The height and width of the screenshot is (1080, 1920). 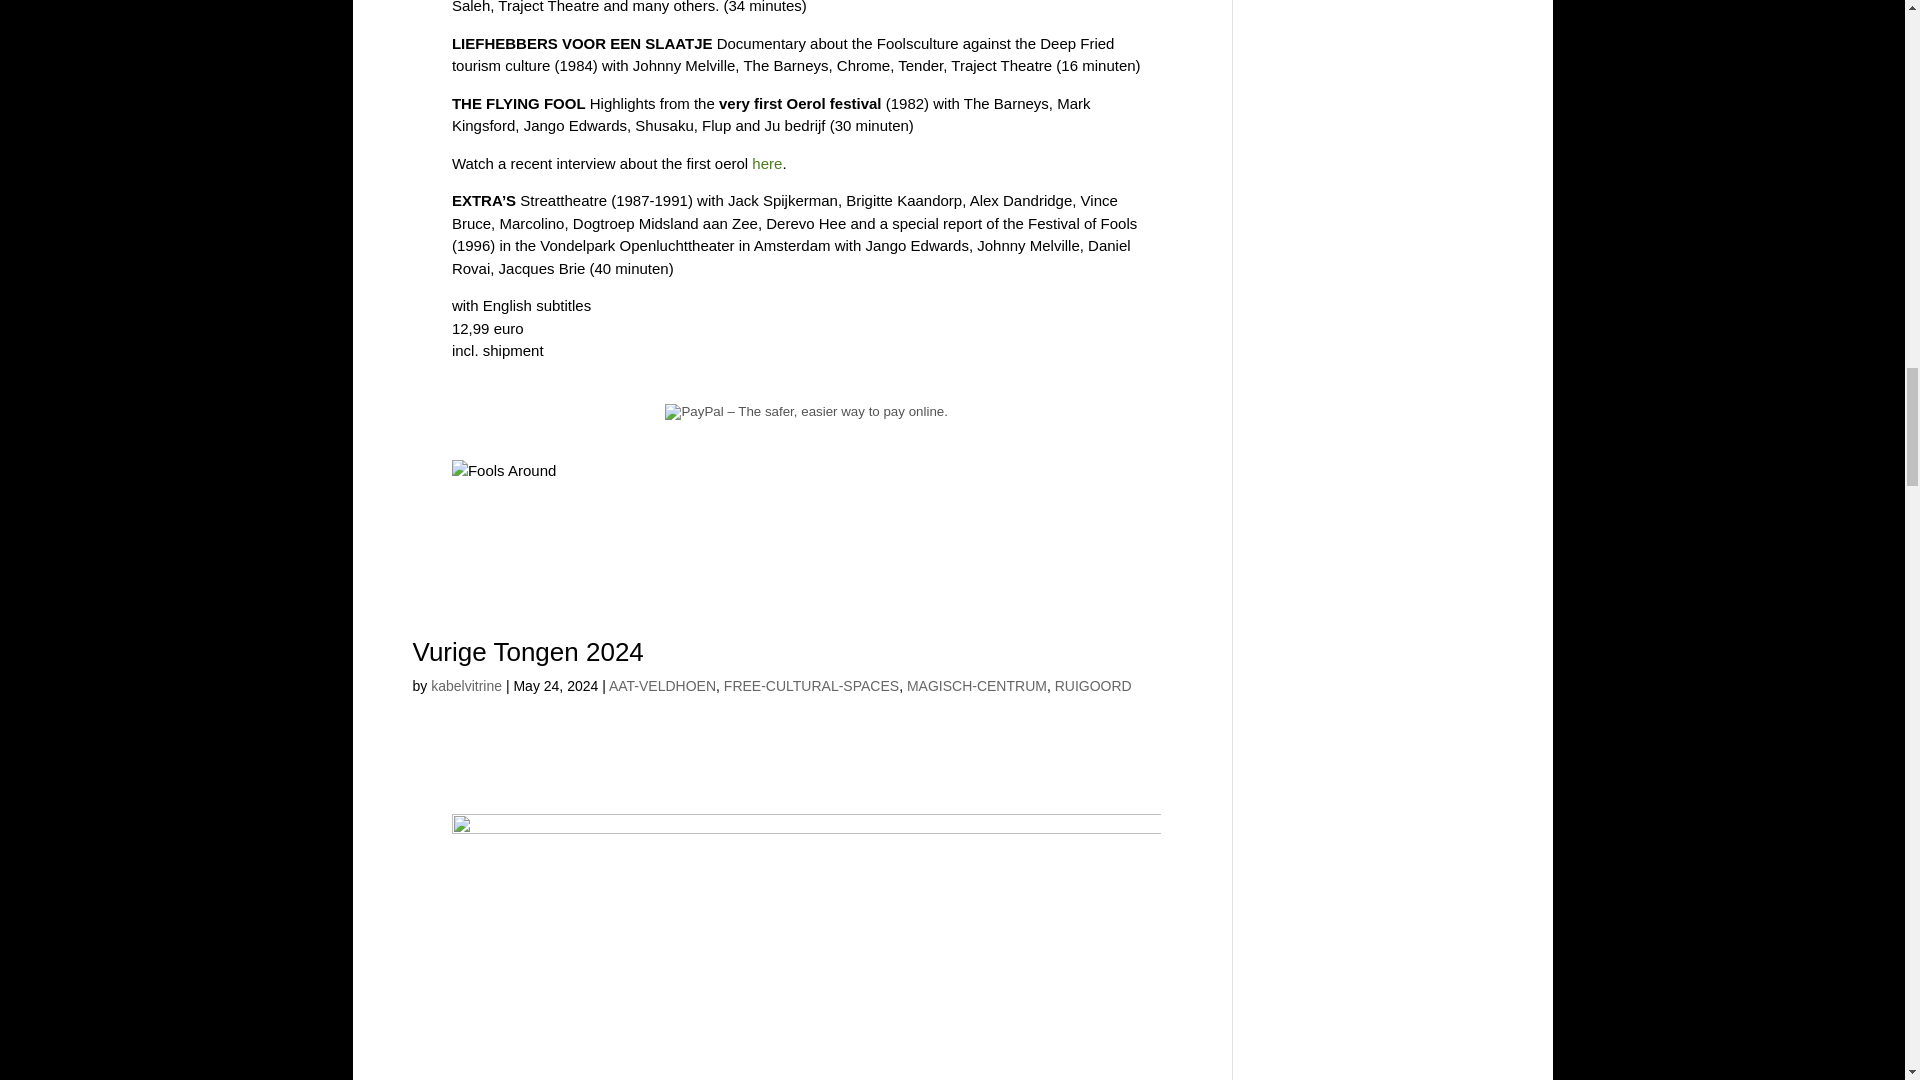 What do you see at coordinates (466, 686) in the screenshot?
I see `Posts by kabelvitrine` at bounding box center [466, 686].